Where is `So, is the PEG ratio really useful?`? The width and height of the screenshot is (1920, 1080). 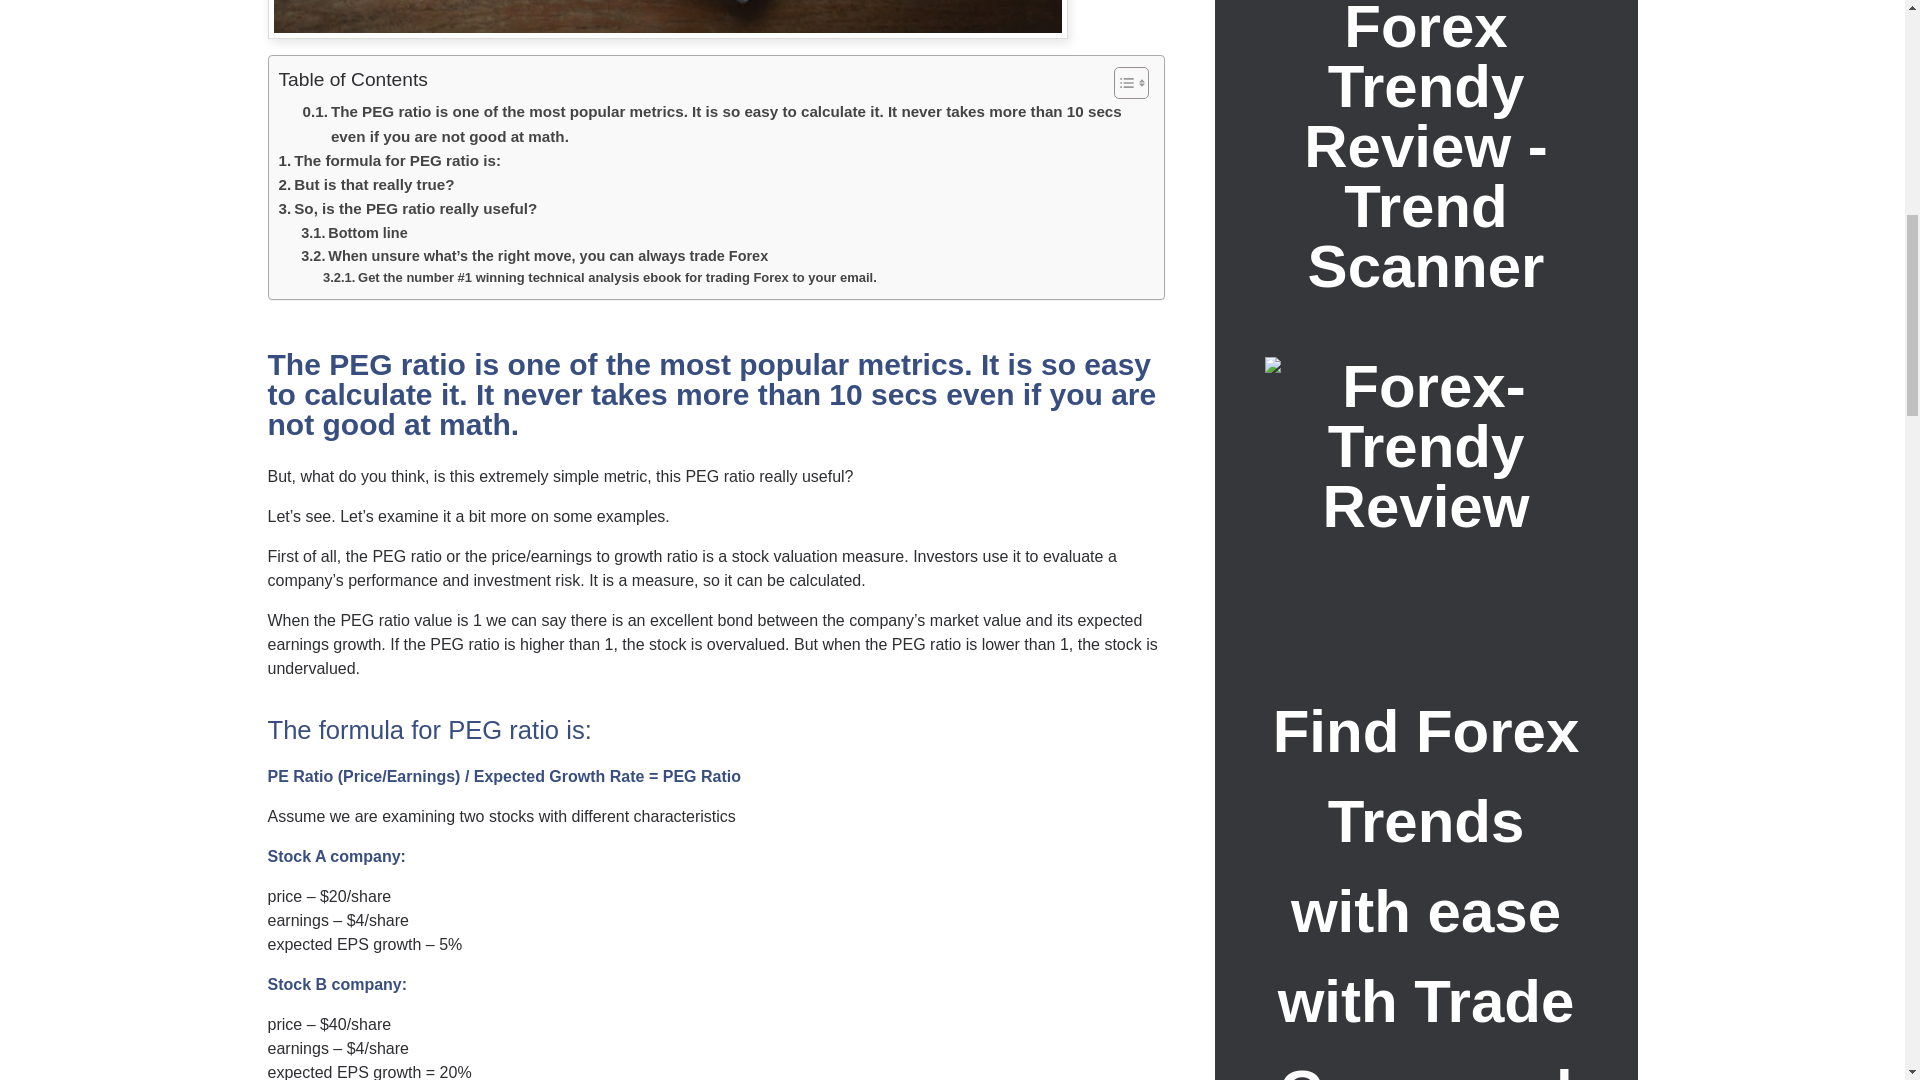
So, is the PEG ratio really useful? is located at coordinates (408, 208).